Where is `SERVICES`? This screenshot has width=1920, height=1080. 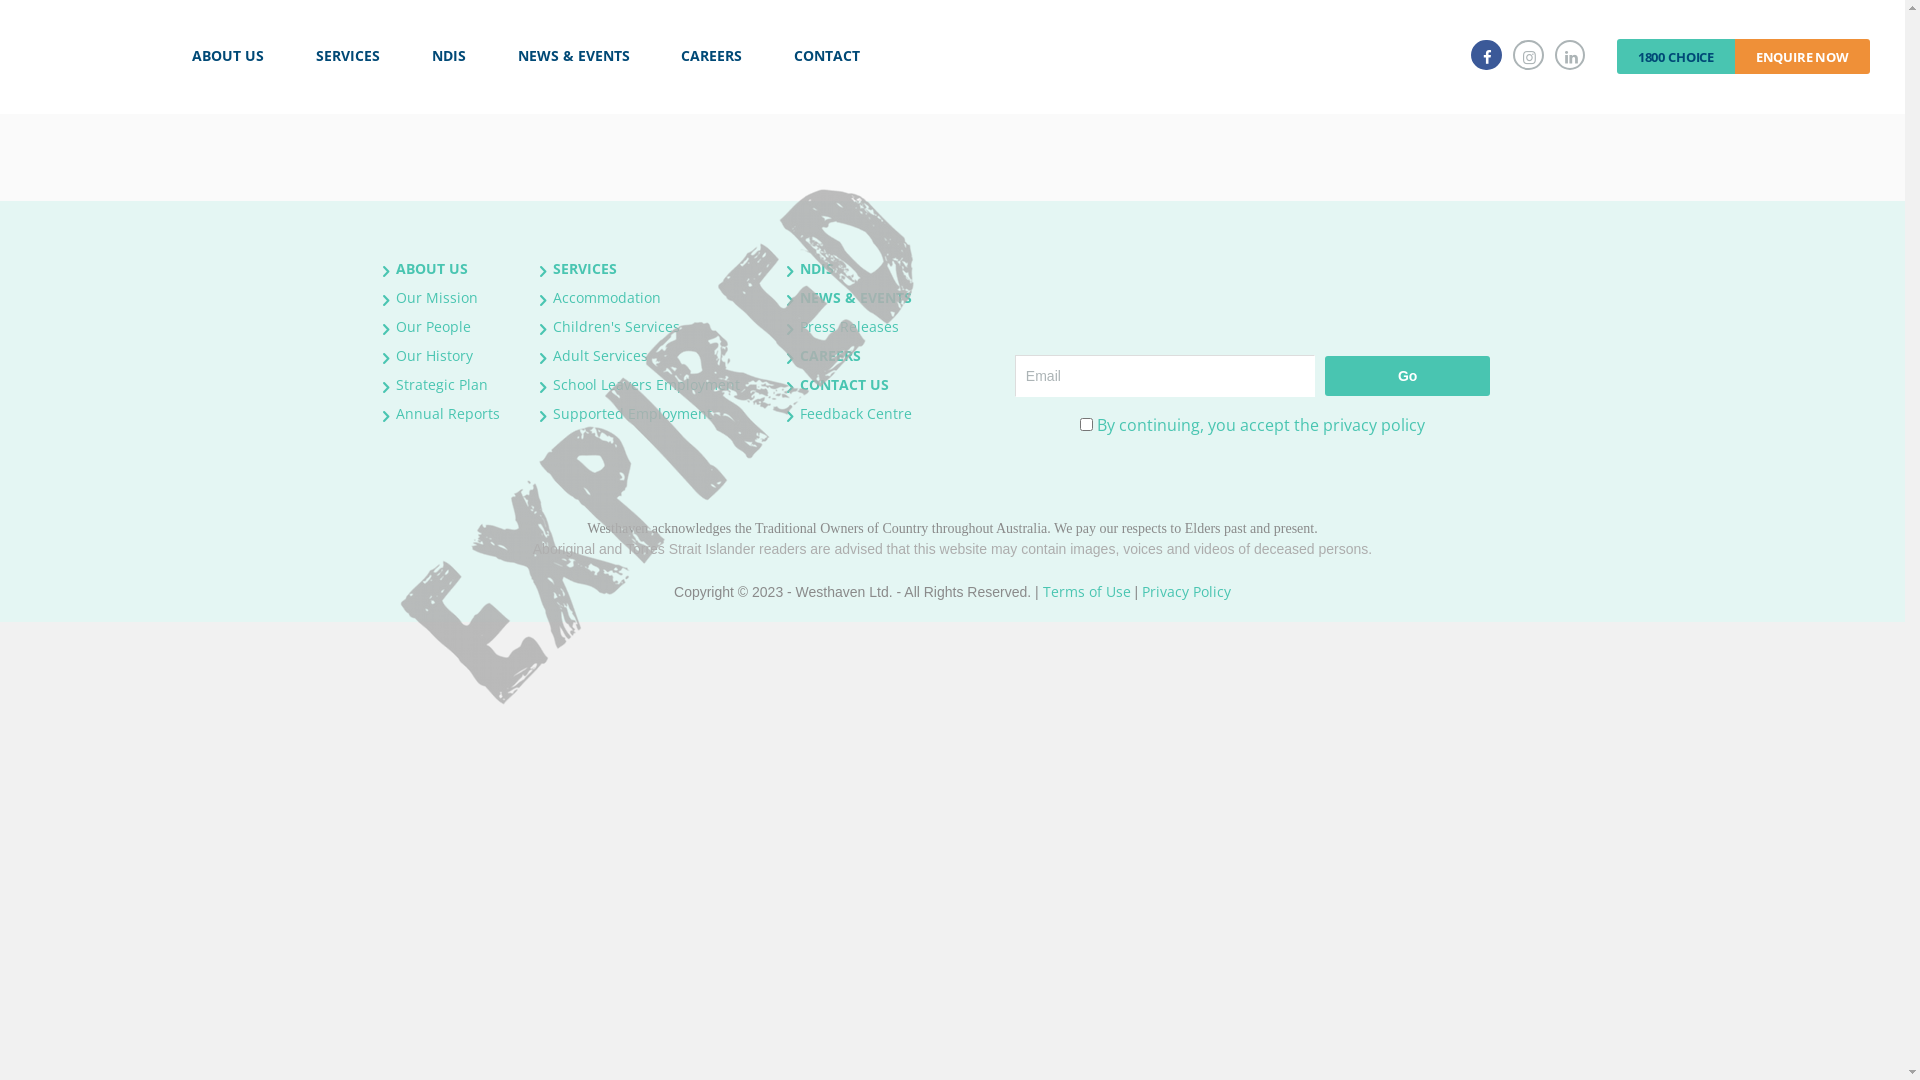 SERVICES is located at coordinates (348, 56).